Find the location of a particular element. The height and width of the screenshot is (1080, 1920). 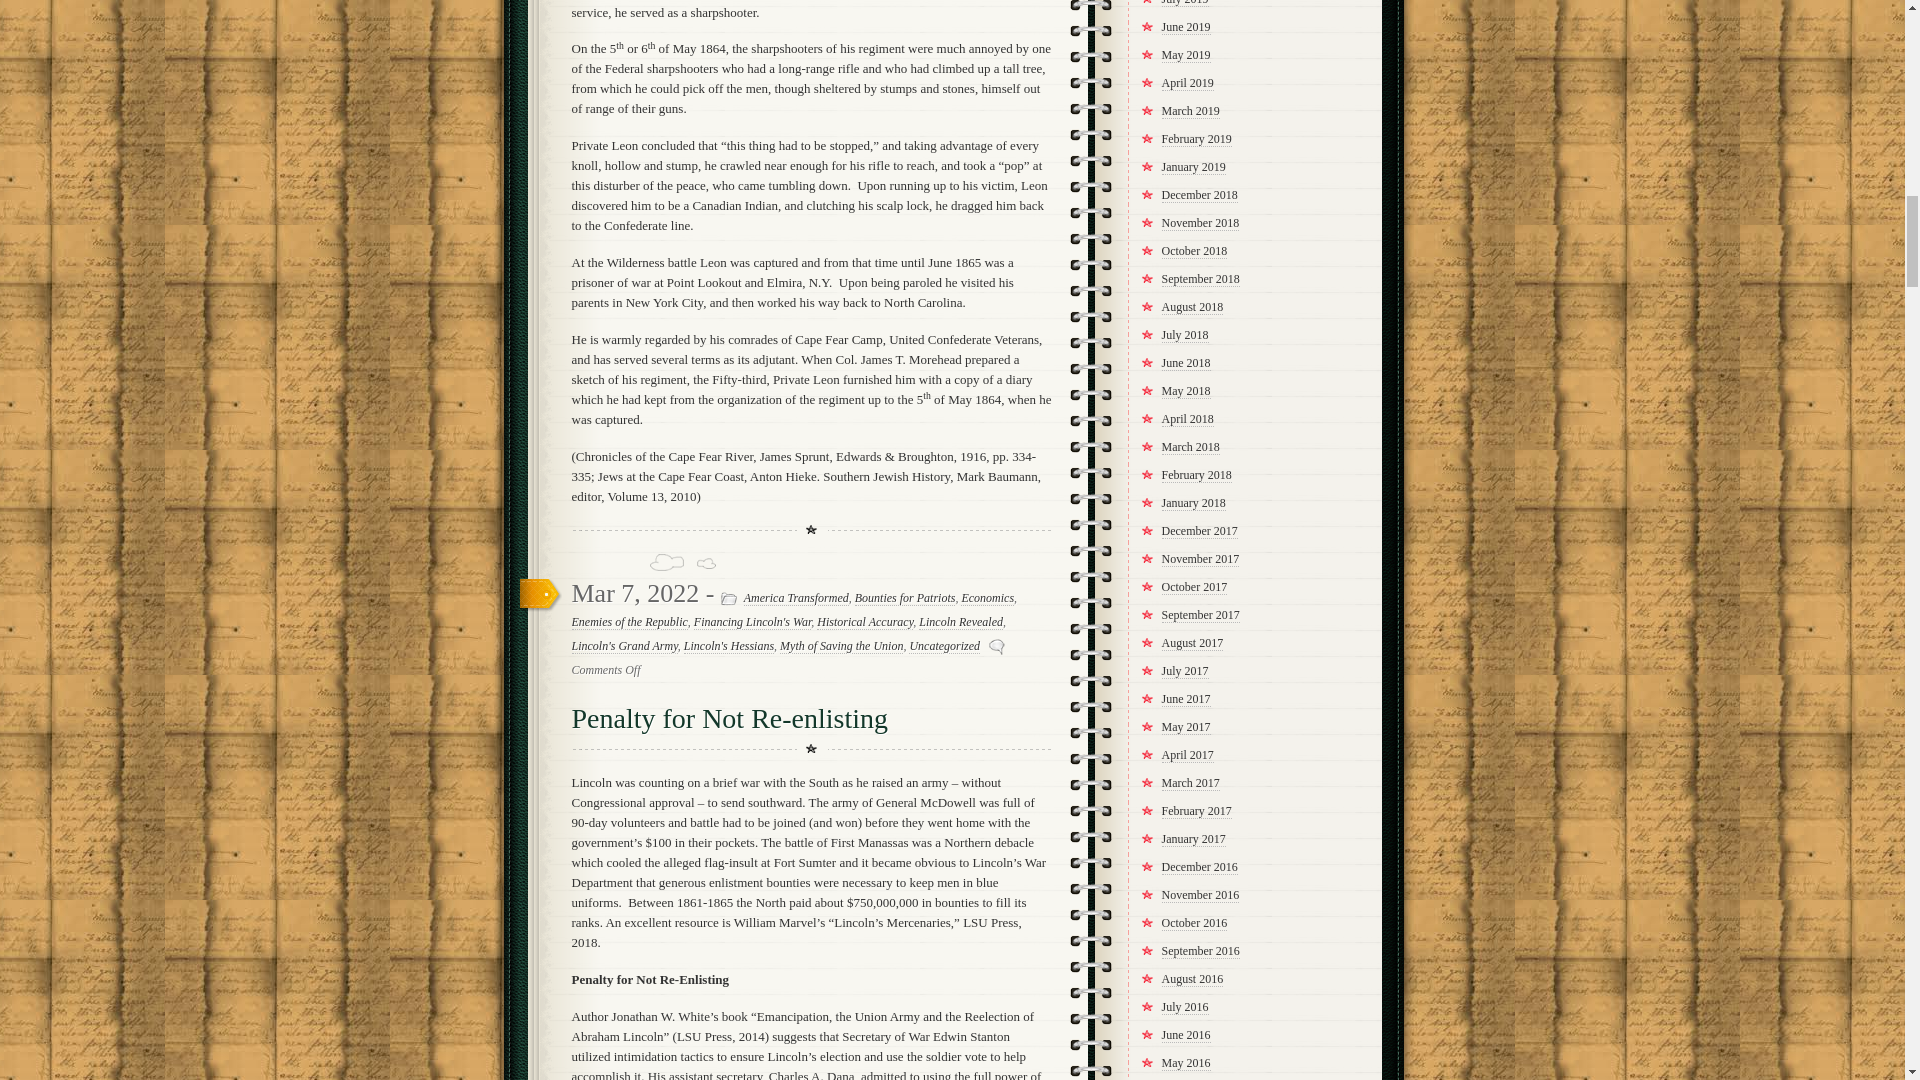

Historical Accuracy is located at coordinates (865, 622).